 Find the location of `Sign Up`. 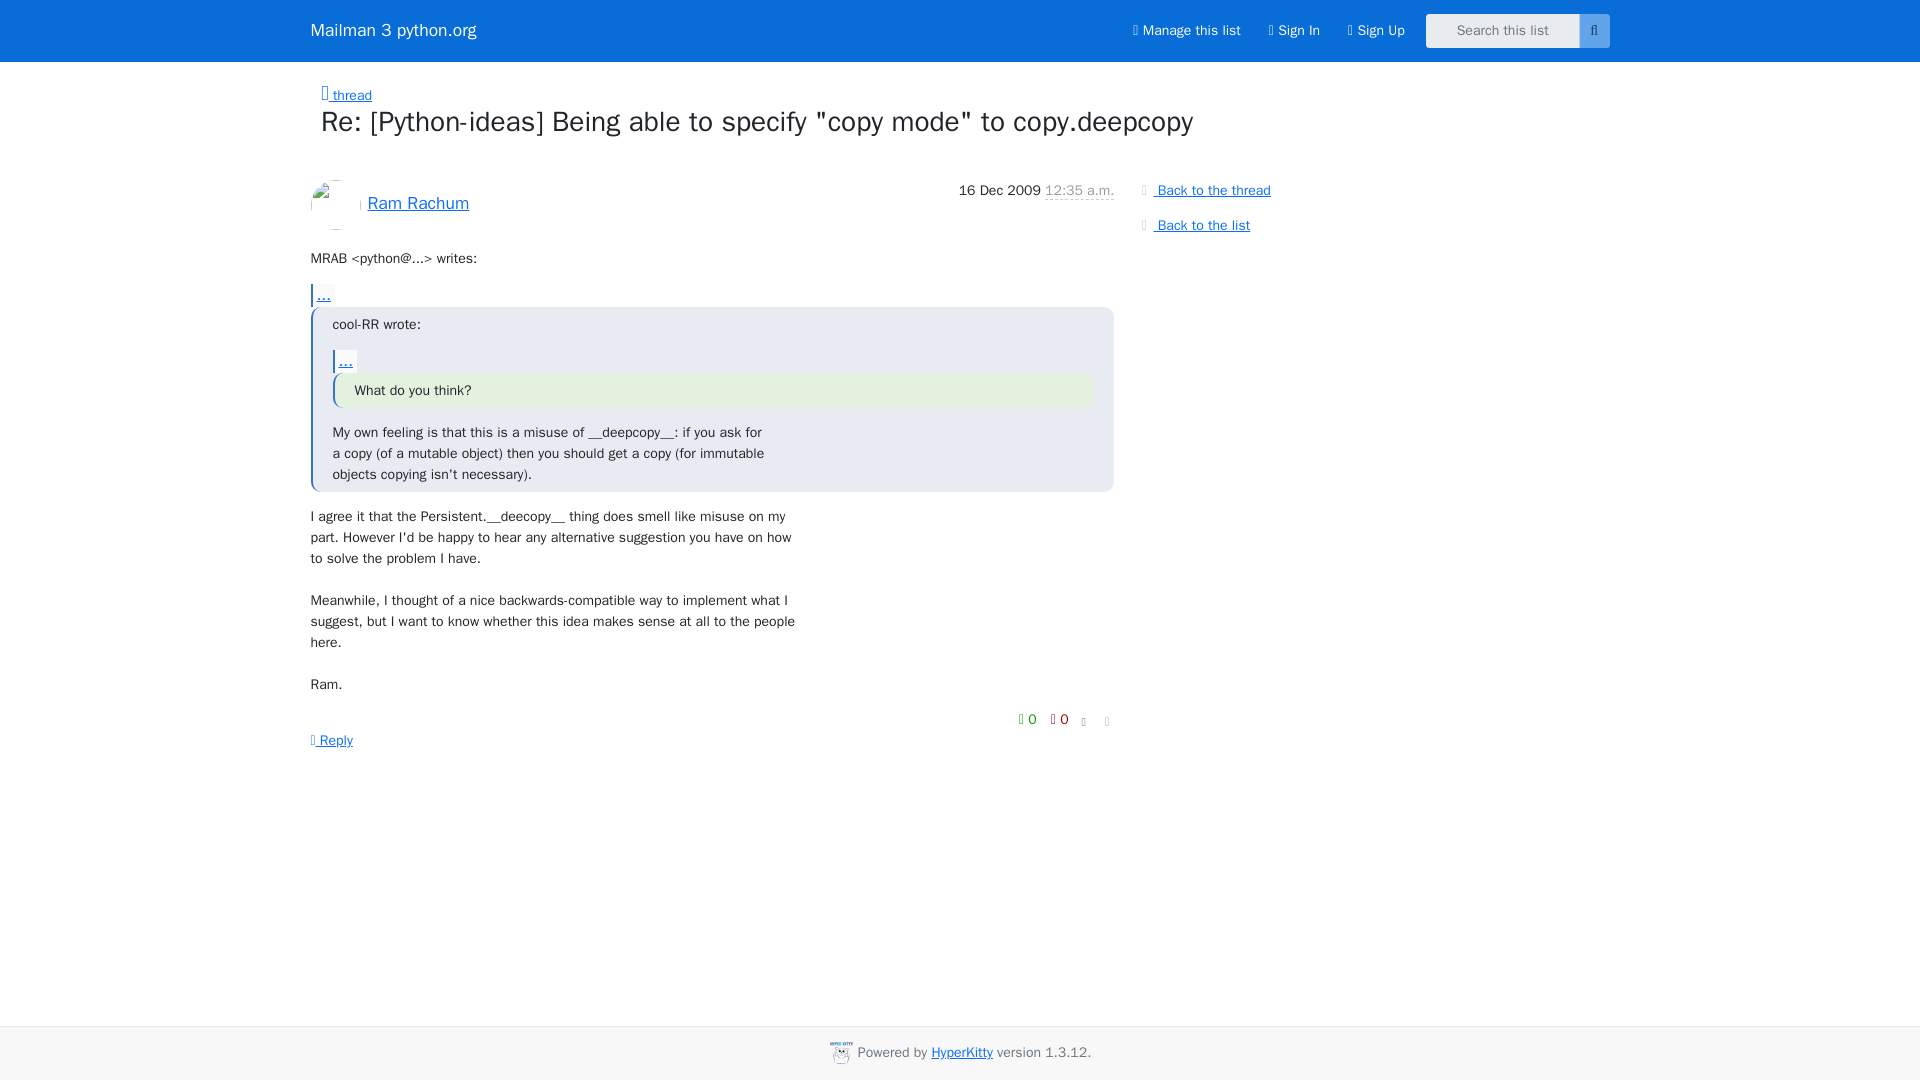

Sign Up is located at coordinates (1376, 30).